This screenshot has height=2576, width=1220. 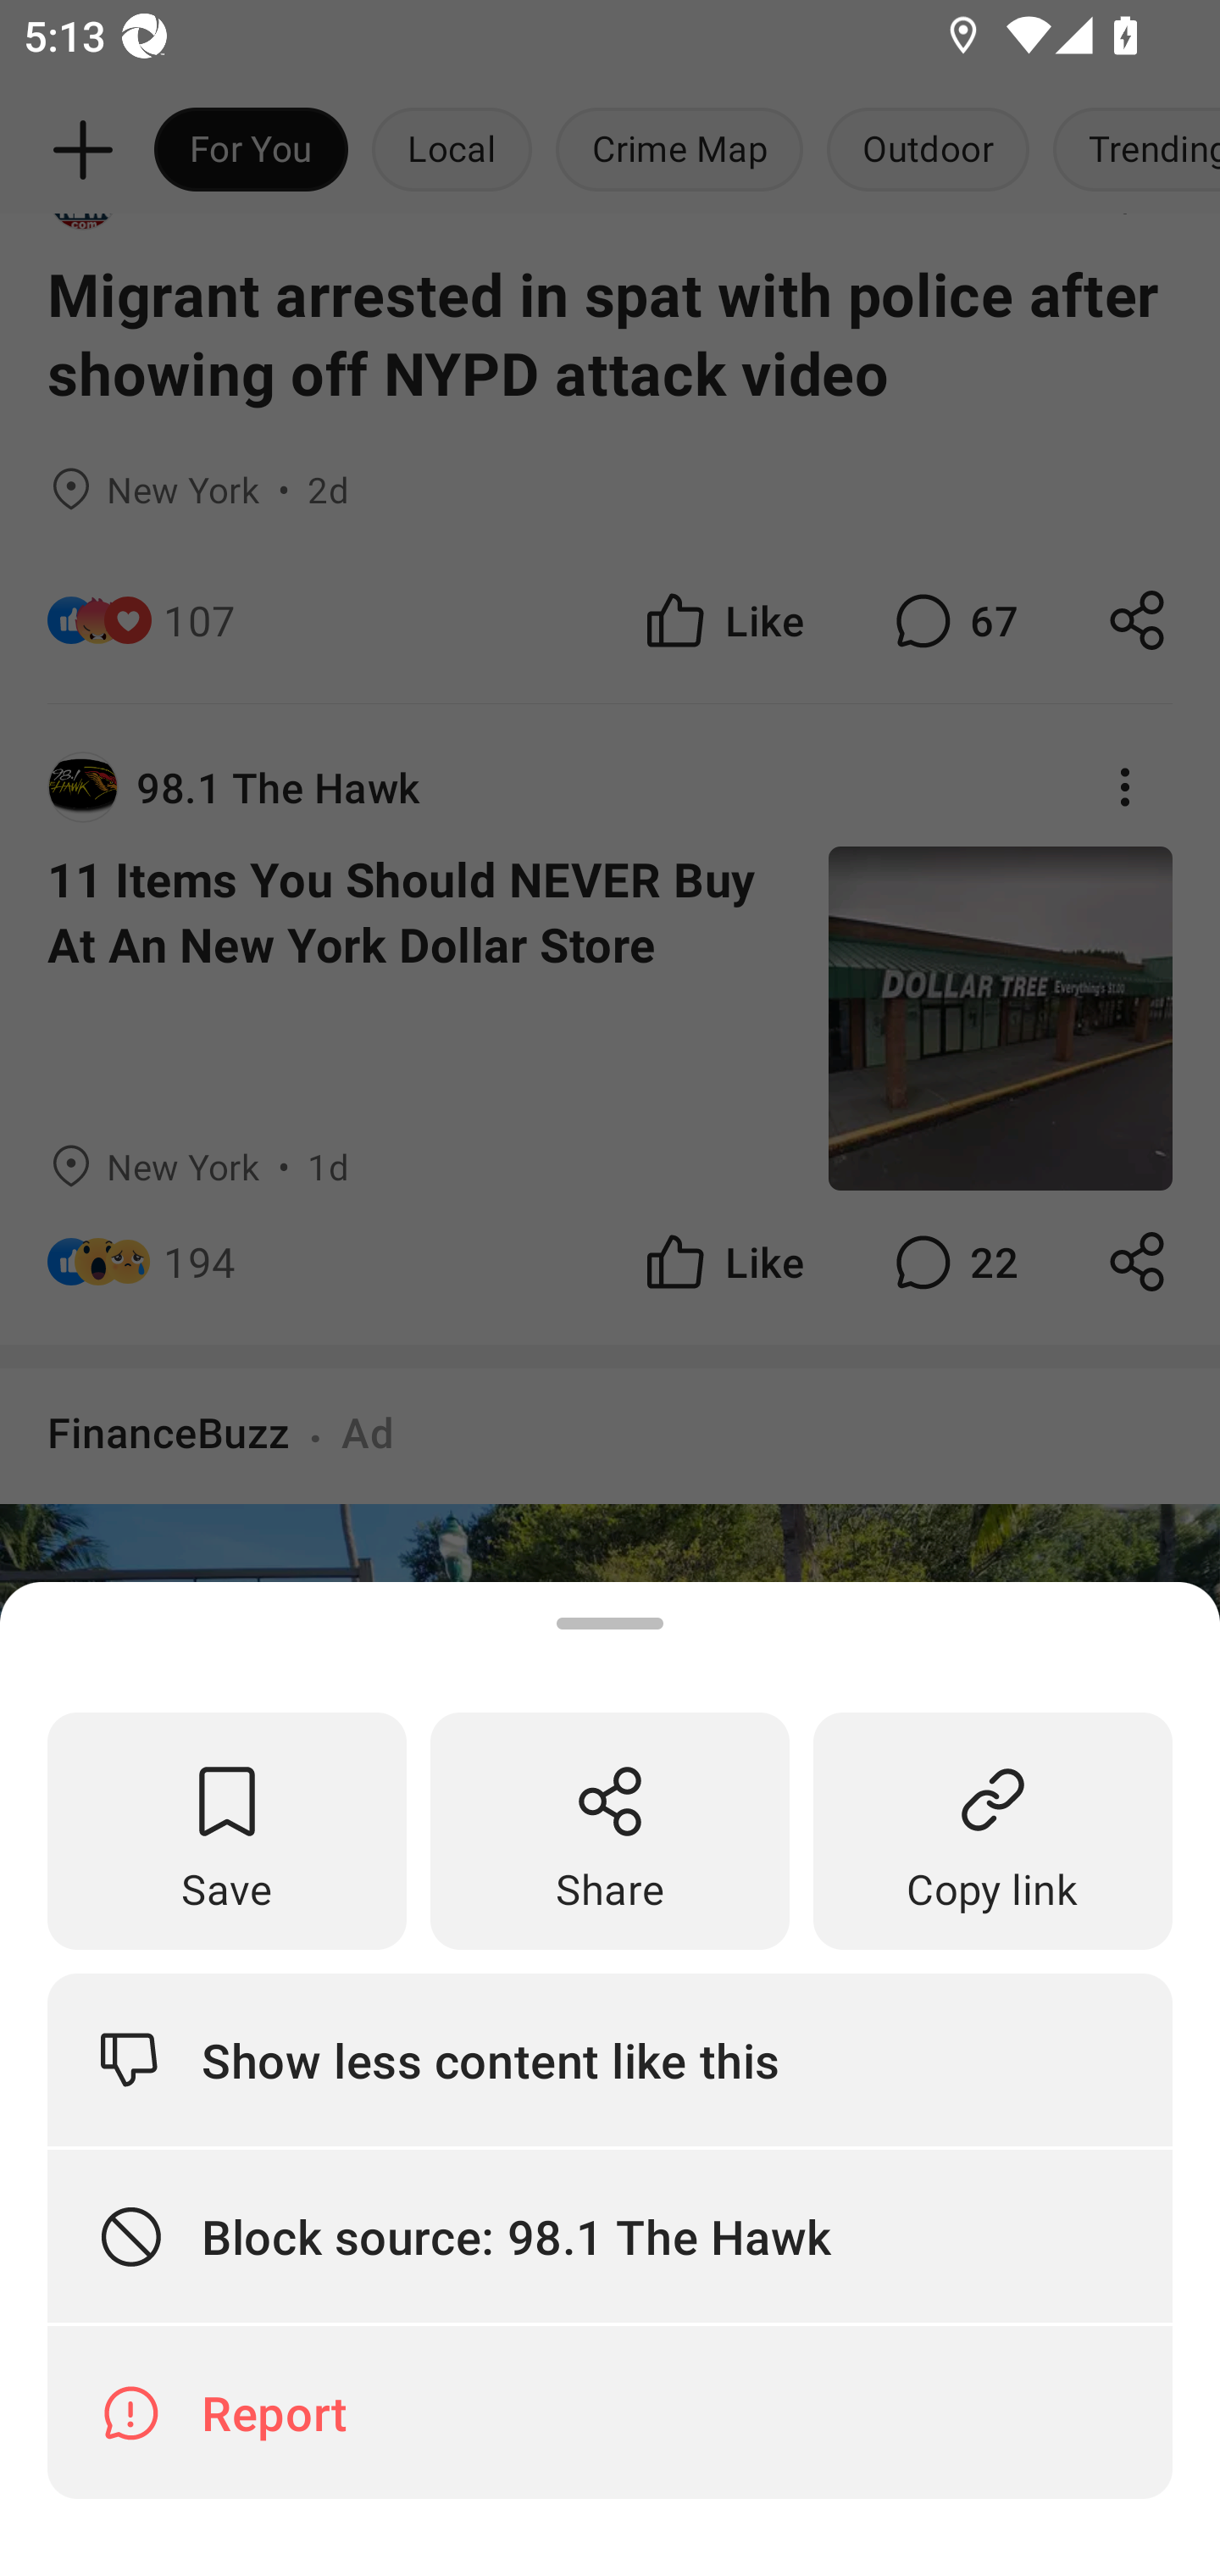 I want to click on Report, so click(x=610, y=2412).